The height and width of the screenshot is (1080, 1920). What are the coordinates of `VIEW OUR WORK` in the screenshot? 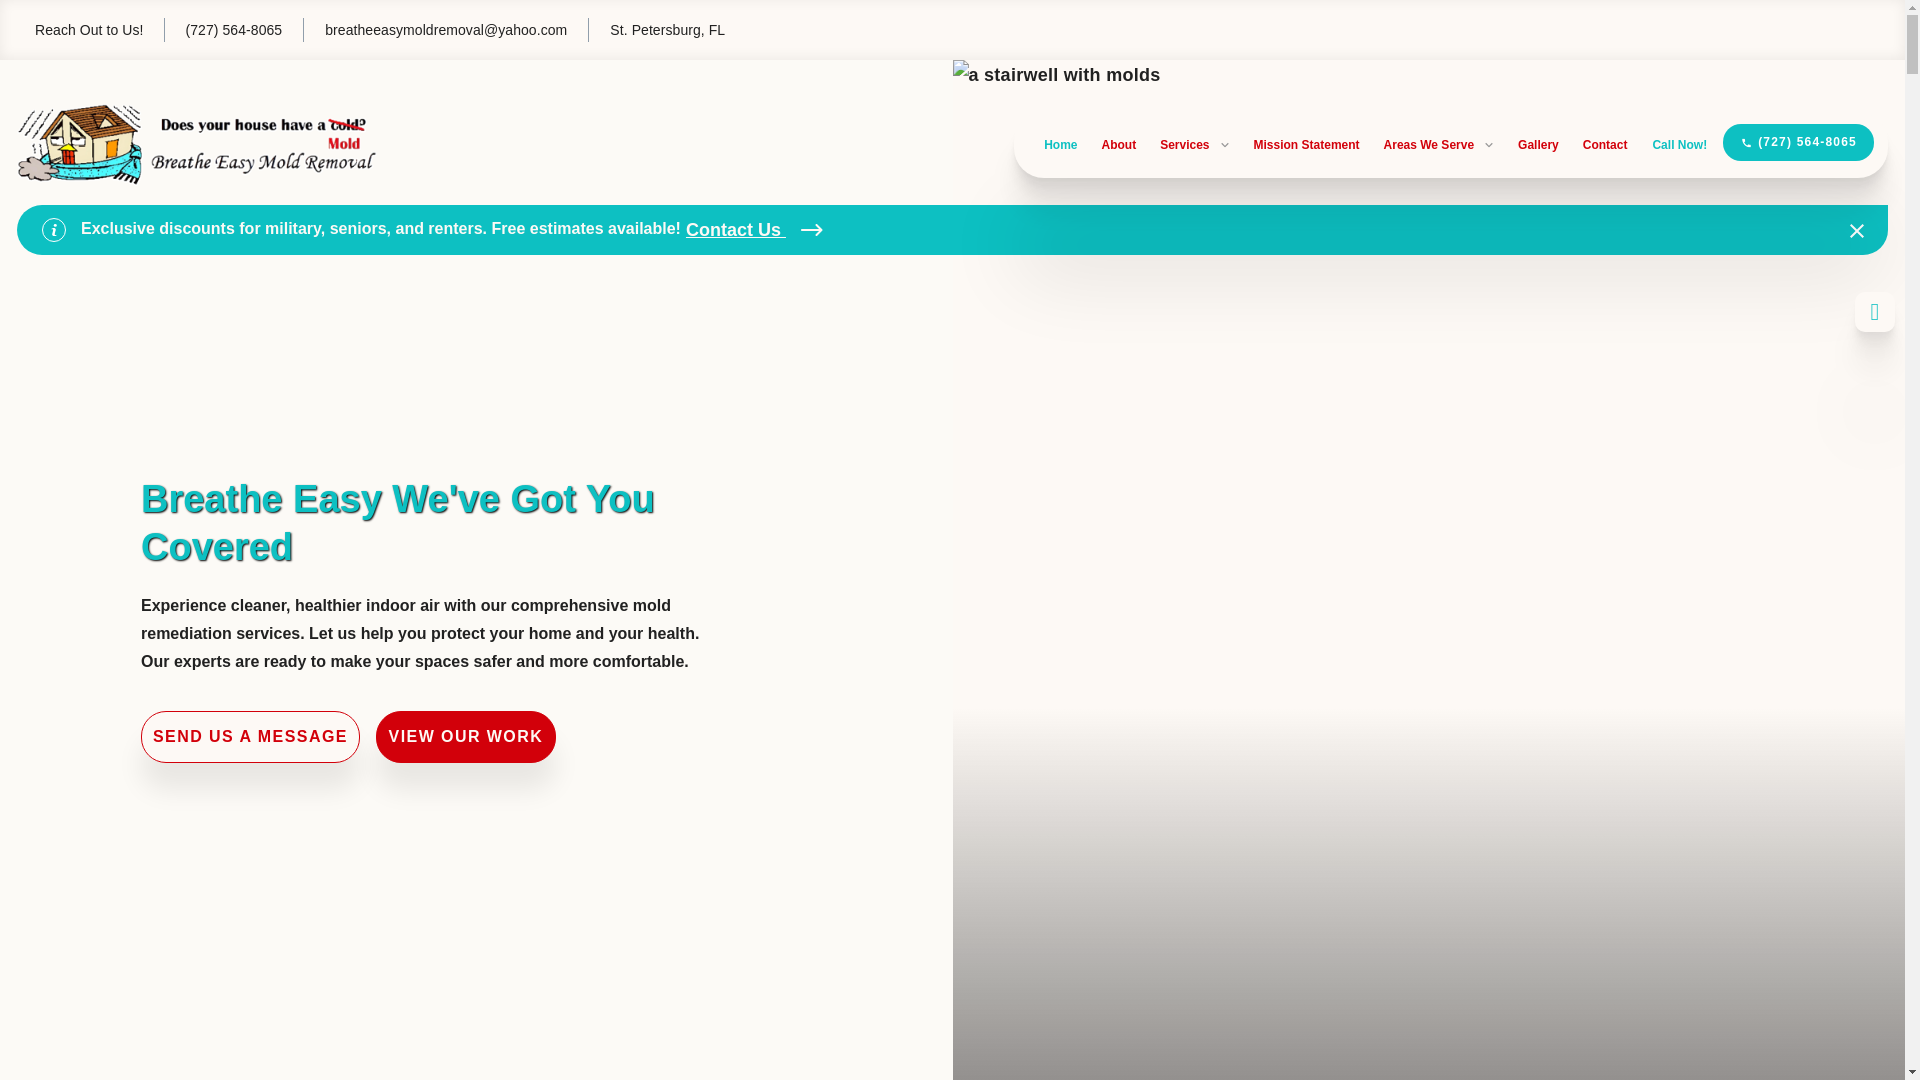 It's located at (466, 736).